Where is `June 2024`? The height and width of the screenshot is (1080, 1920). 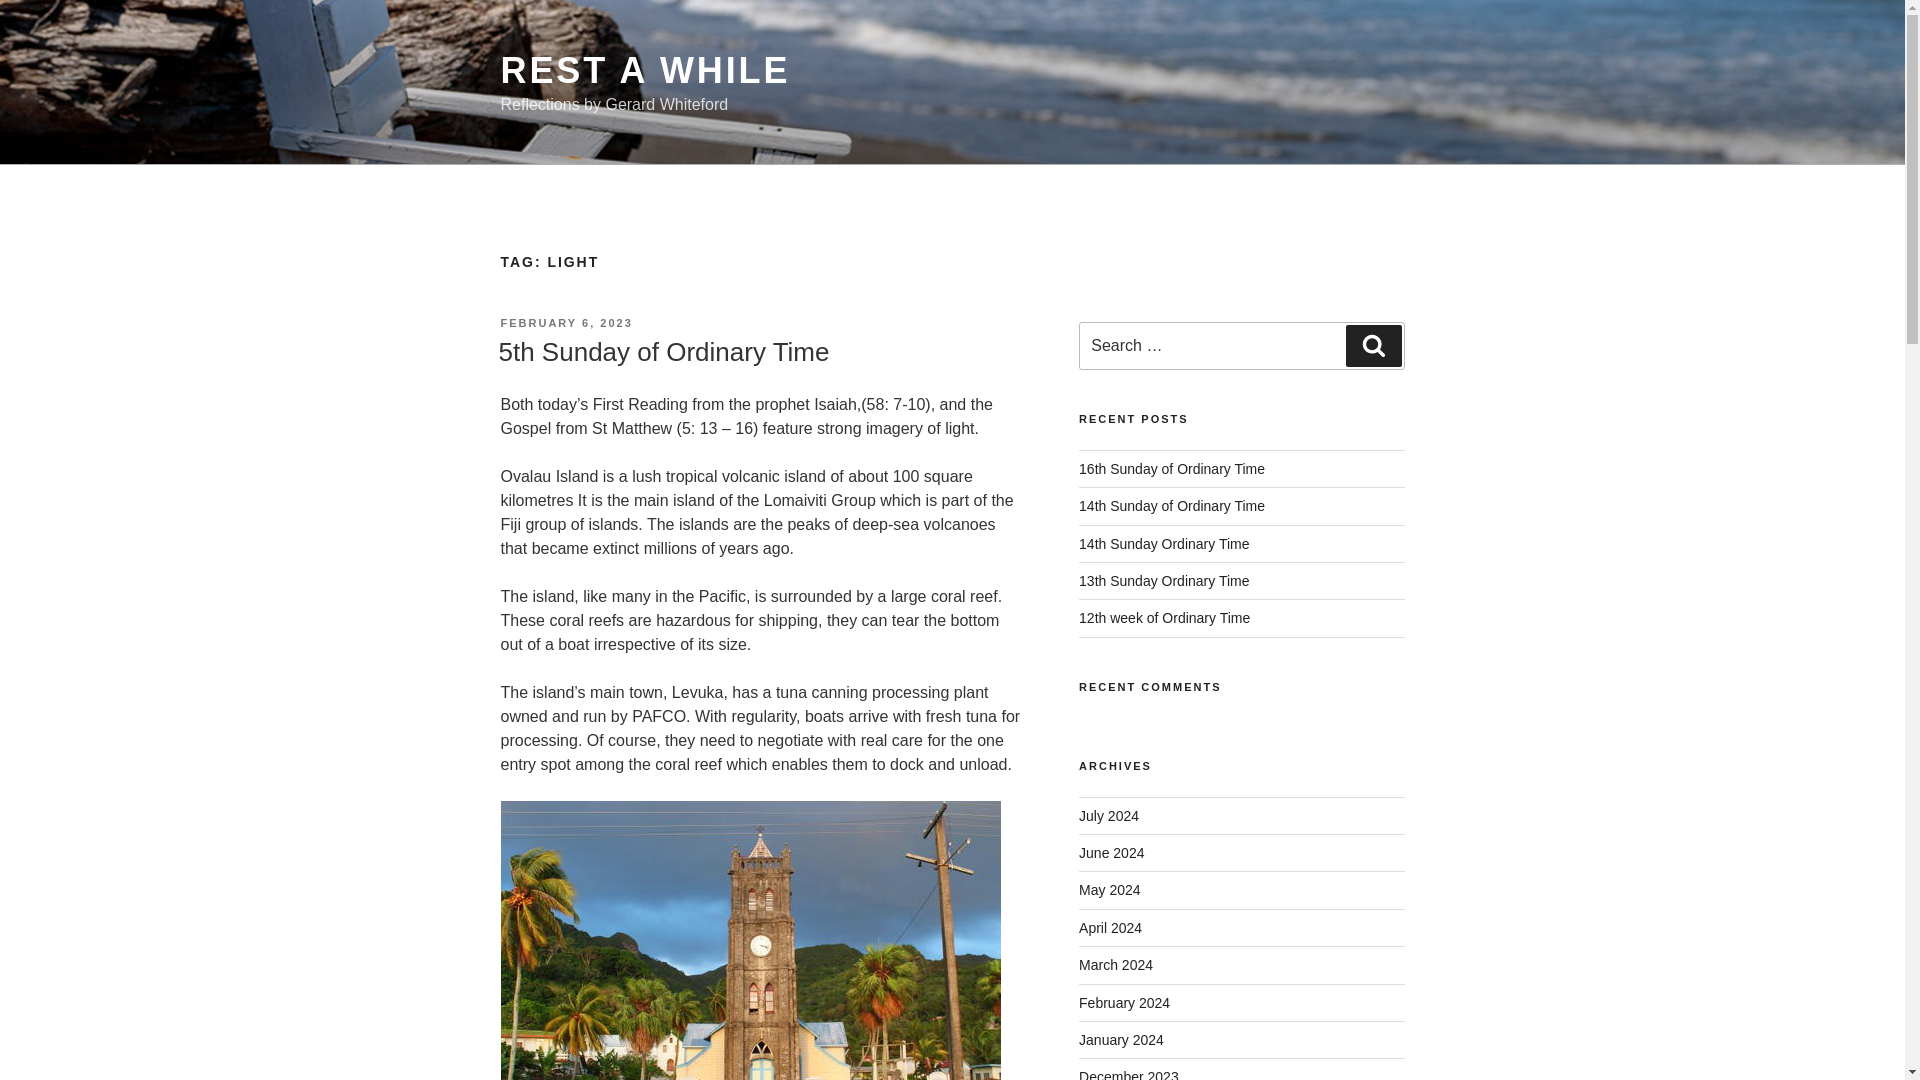
June 2024 is located at coordinates (1112, 852).